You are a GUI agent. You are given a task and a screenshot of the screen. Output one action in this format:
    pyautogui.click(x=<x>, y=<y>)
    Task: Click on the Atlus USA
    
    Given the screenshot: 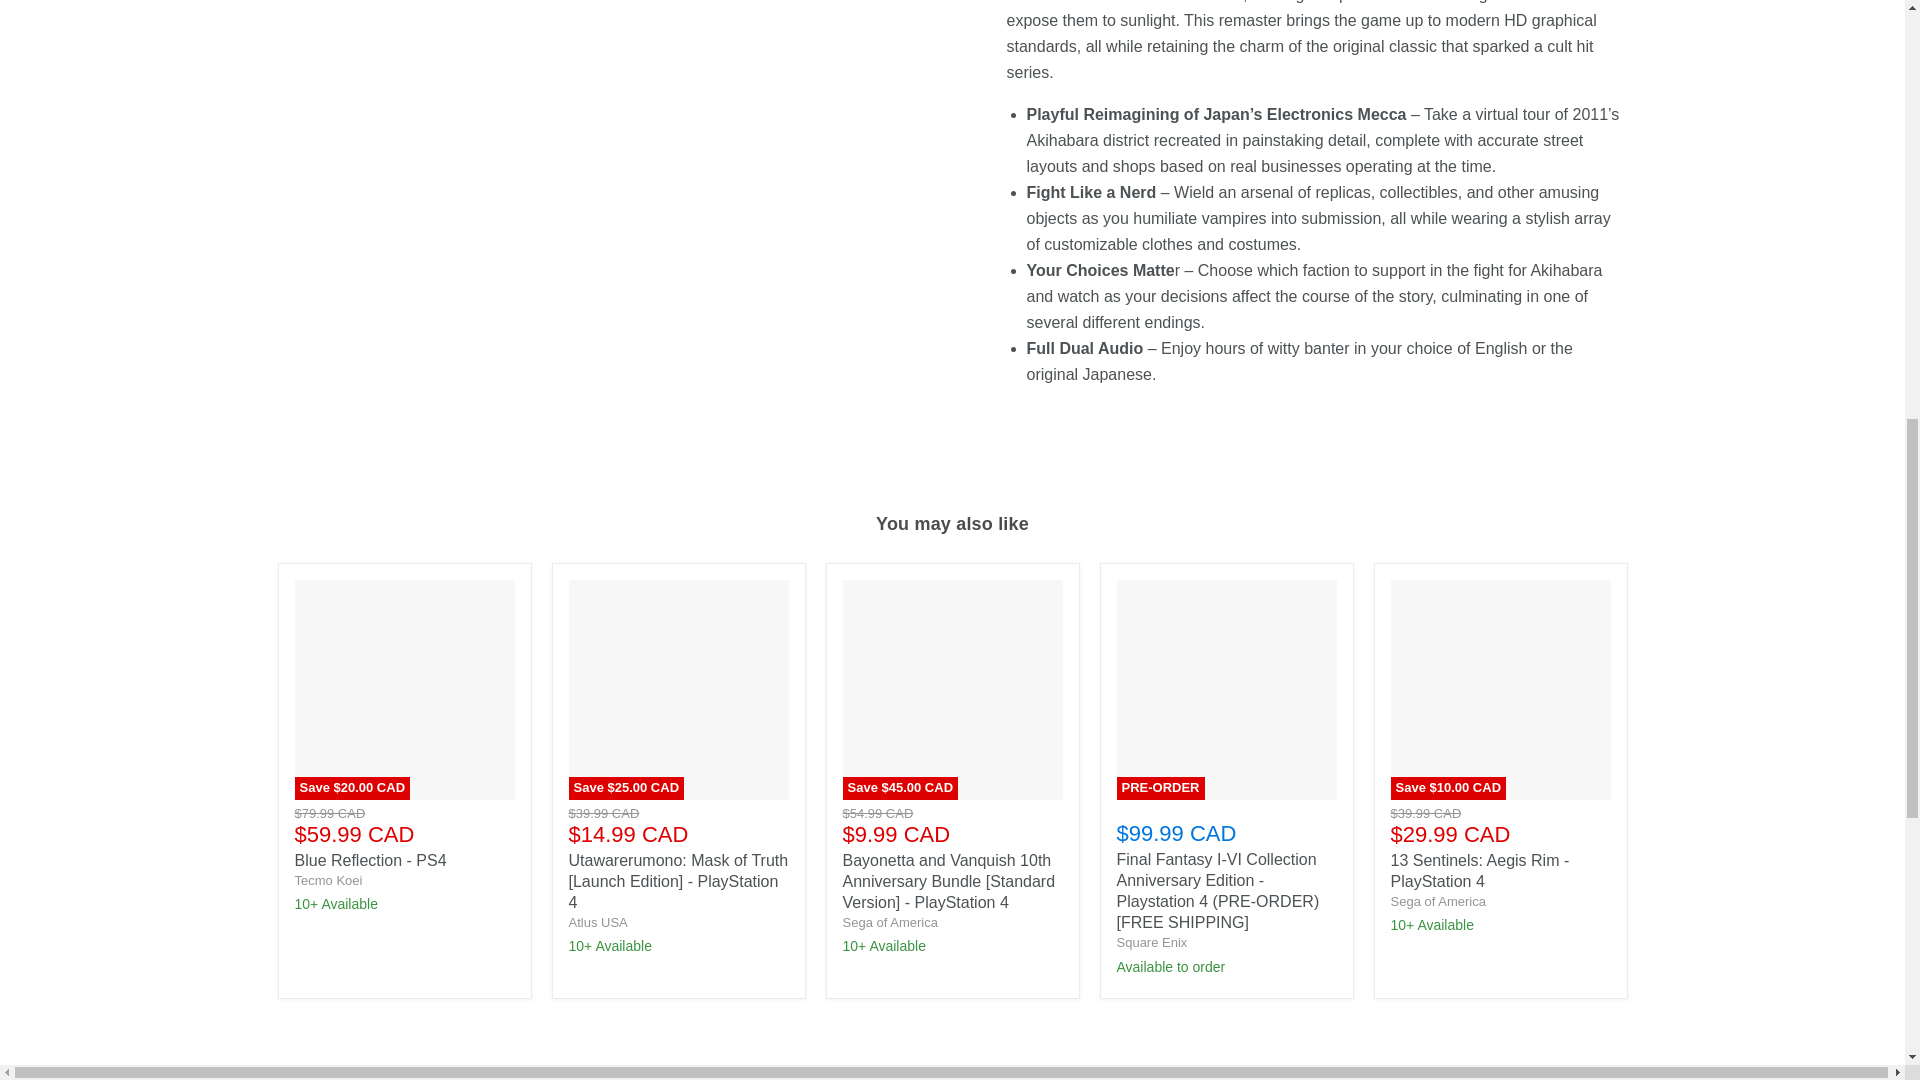 What is the action you would take?
    pyautogui.click(x=598, y=922)
    